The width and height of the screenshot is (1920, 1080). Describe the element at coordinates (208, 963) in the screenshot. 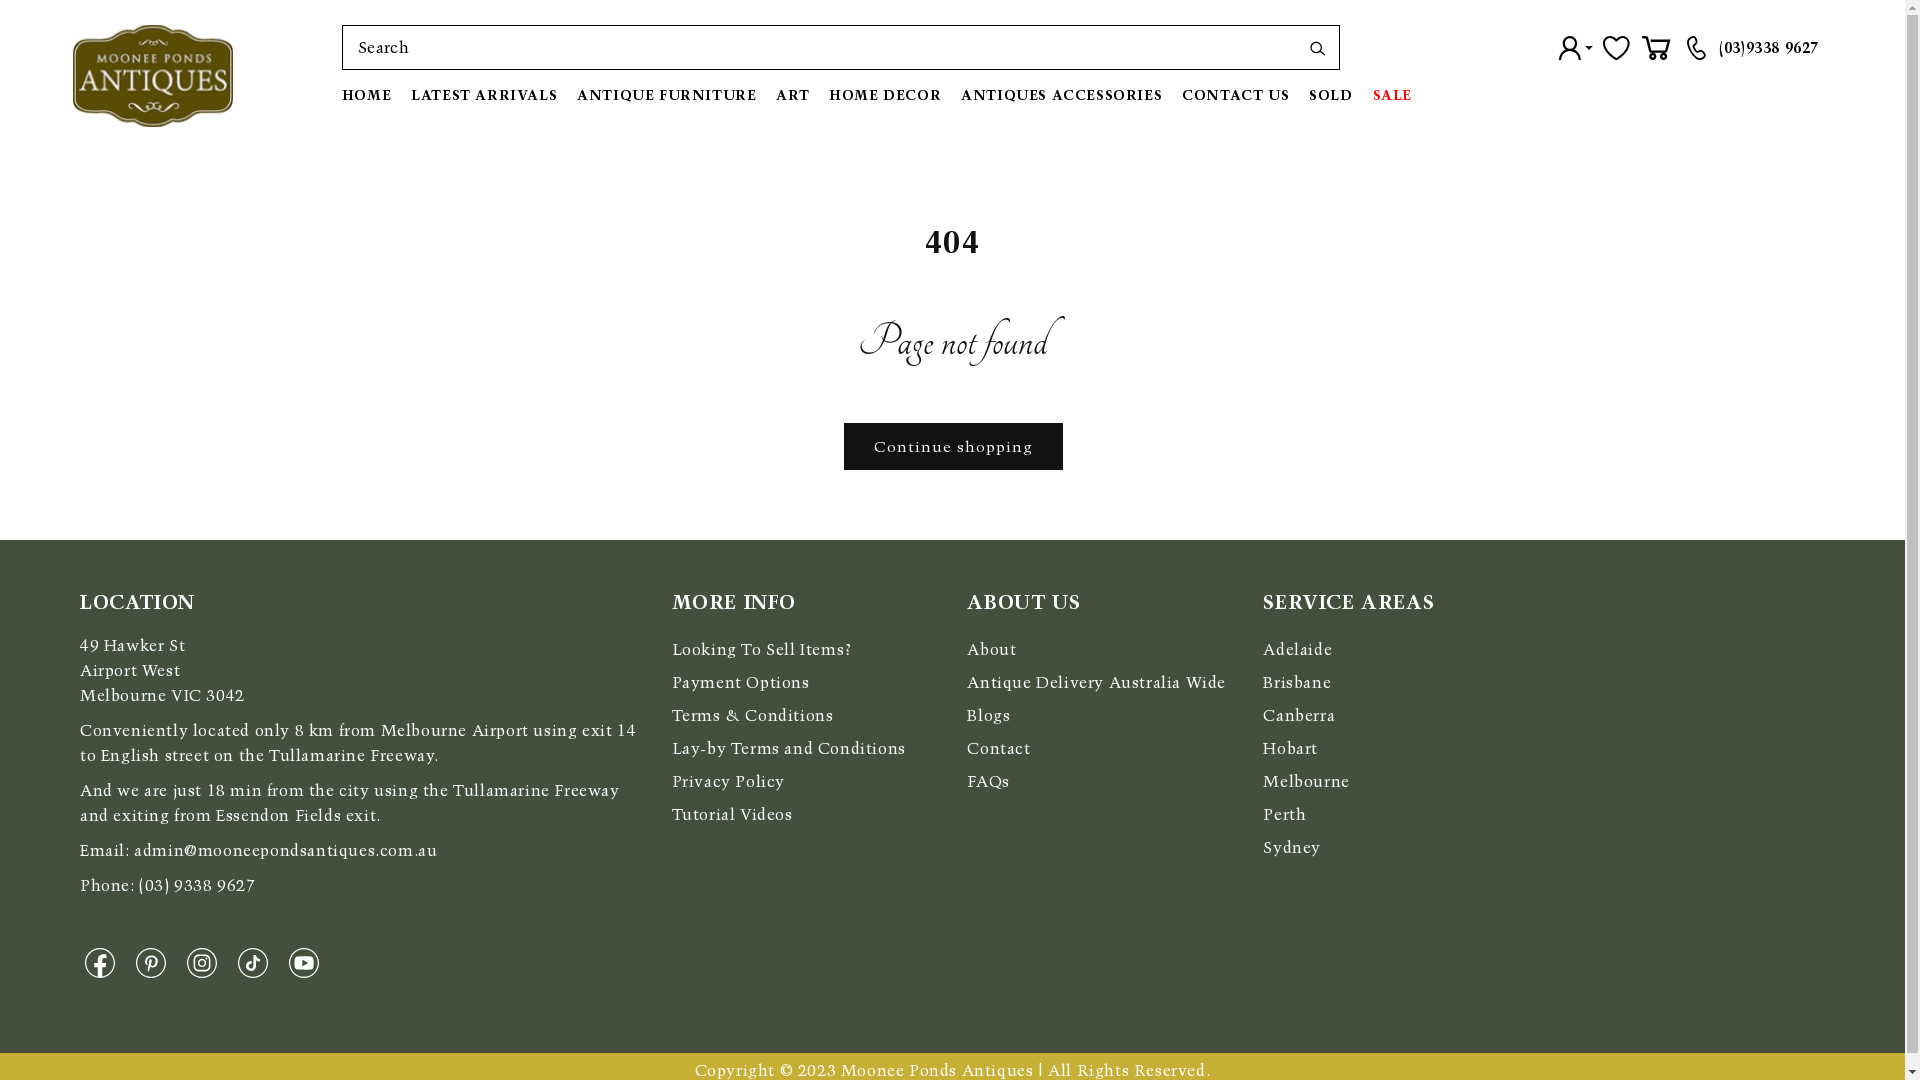

I see `Instagram` at that location.